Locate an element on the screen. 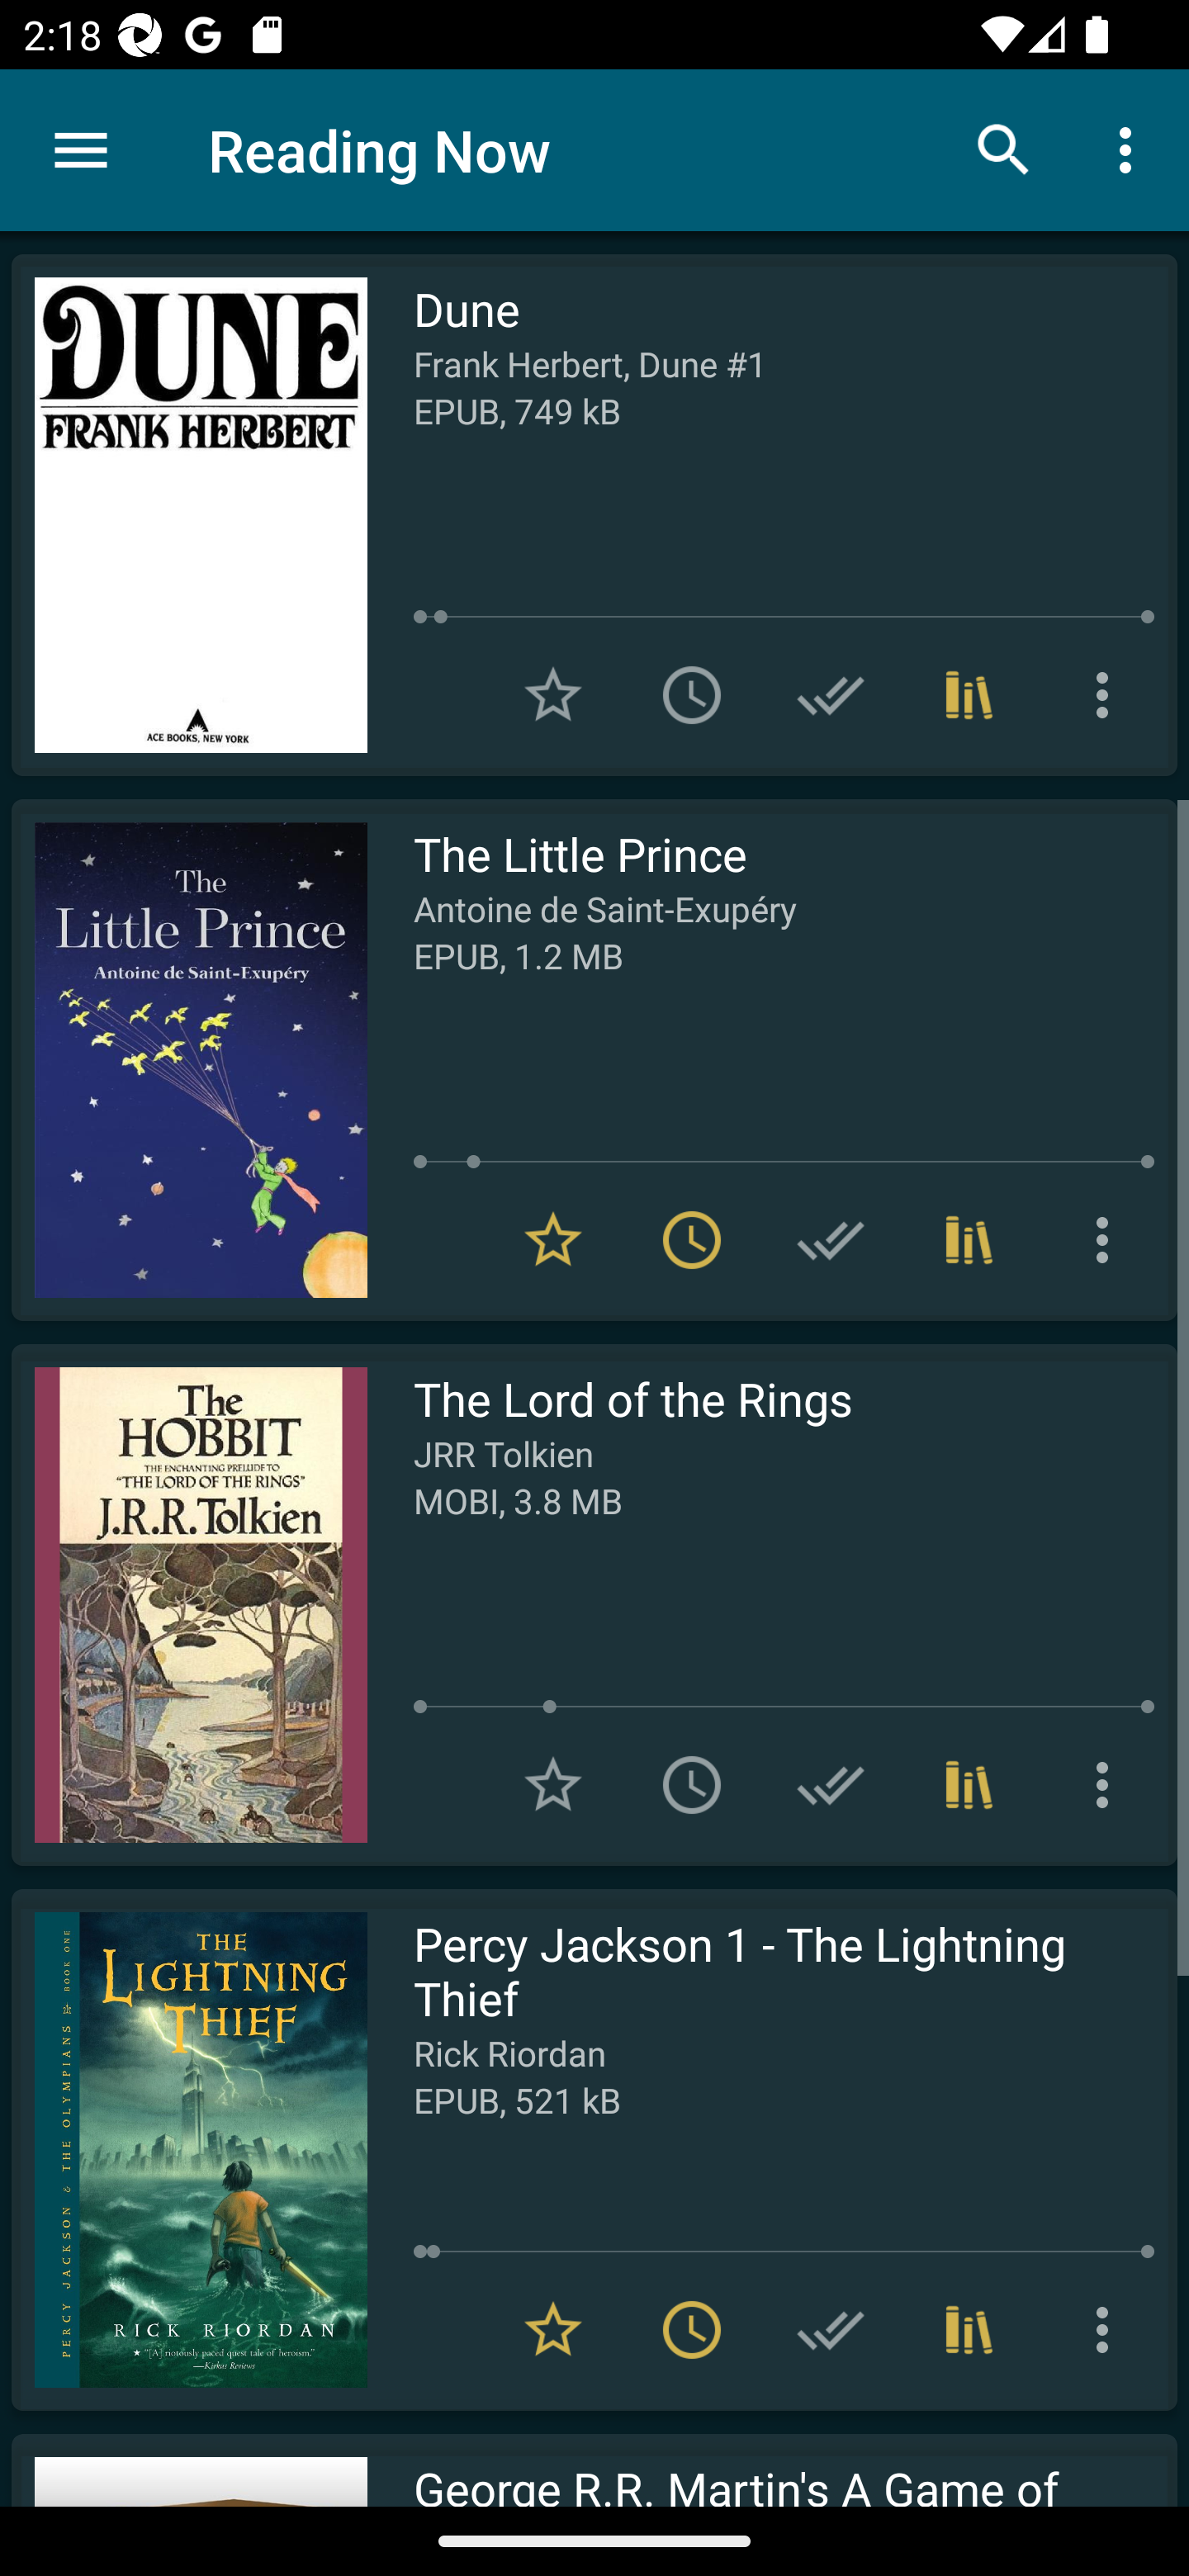 Image resolution: width=1189 pixels, height=2576 pixels. Add to Favorites is located at coordinates (553, 695).